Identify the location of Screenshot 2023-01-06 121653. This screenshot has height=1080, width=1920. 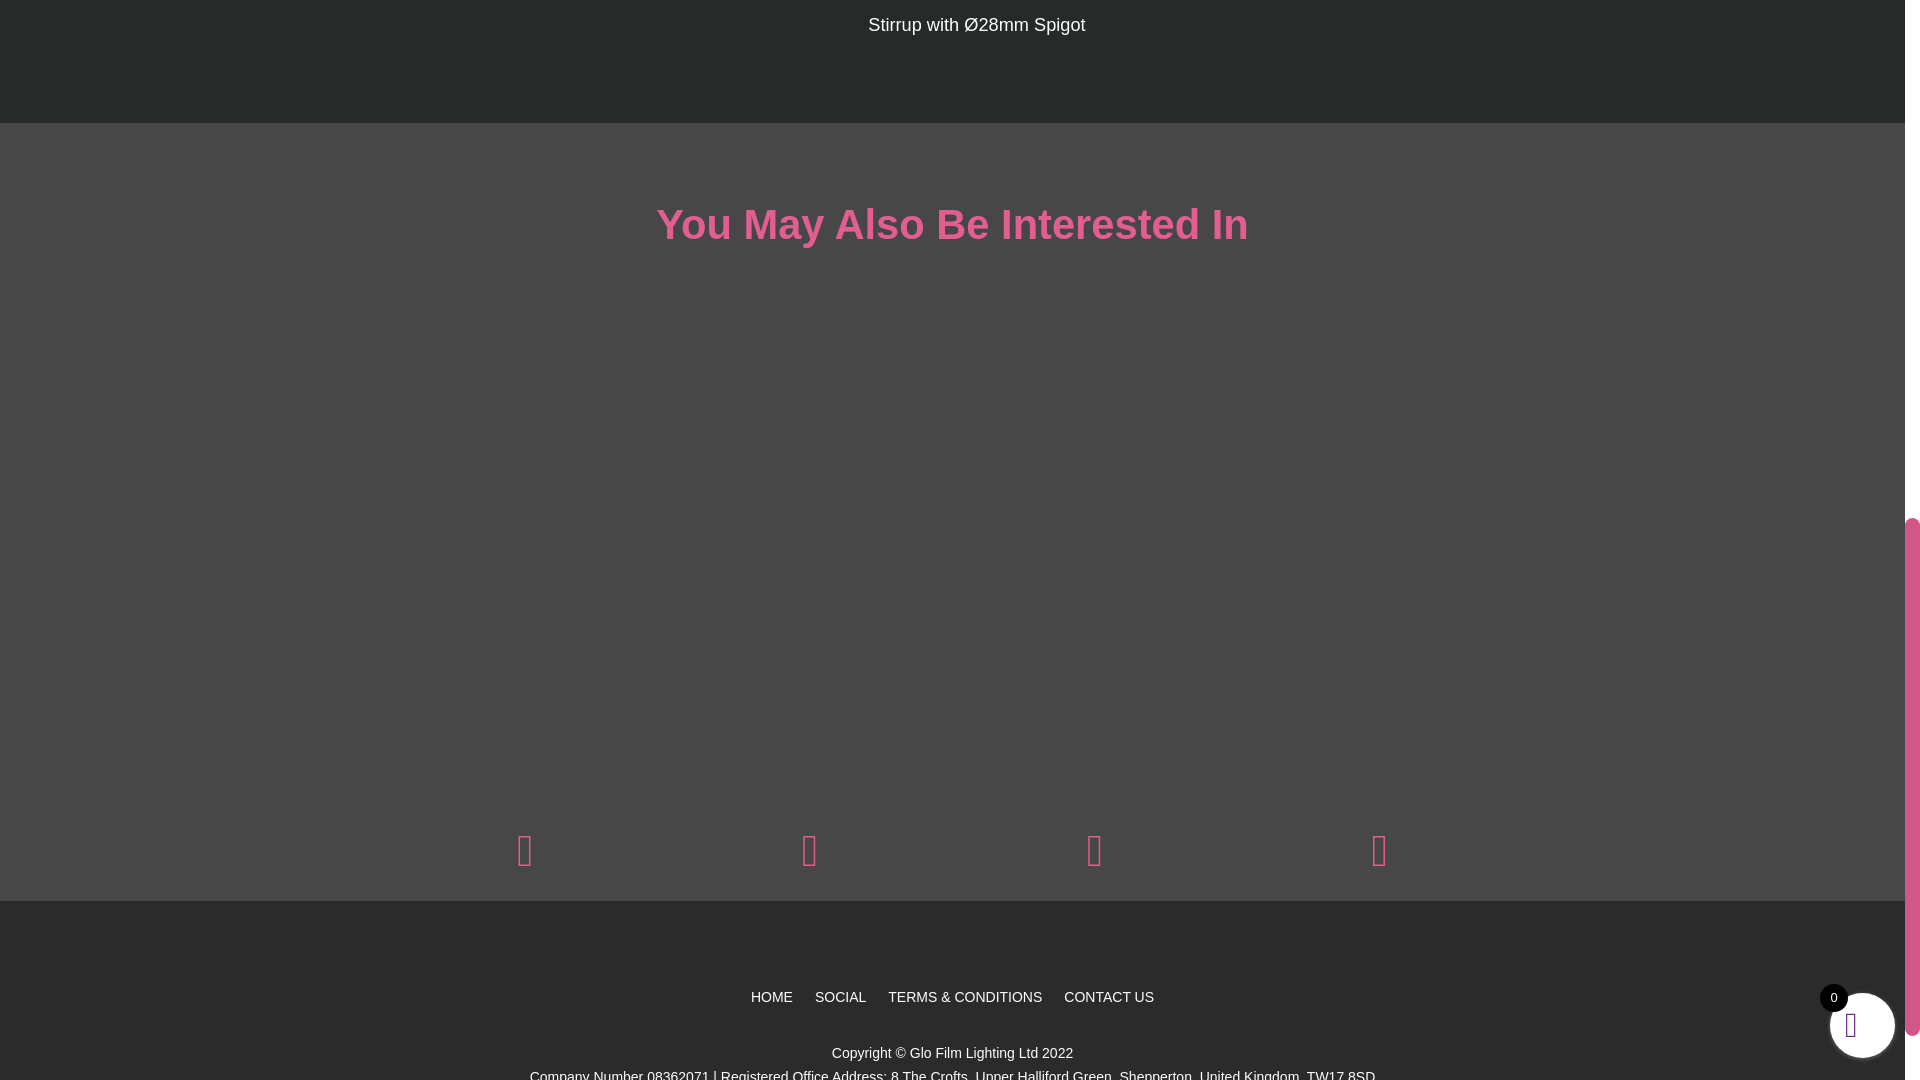
(810, 861).